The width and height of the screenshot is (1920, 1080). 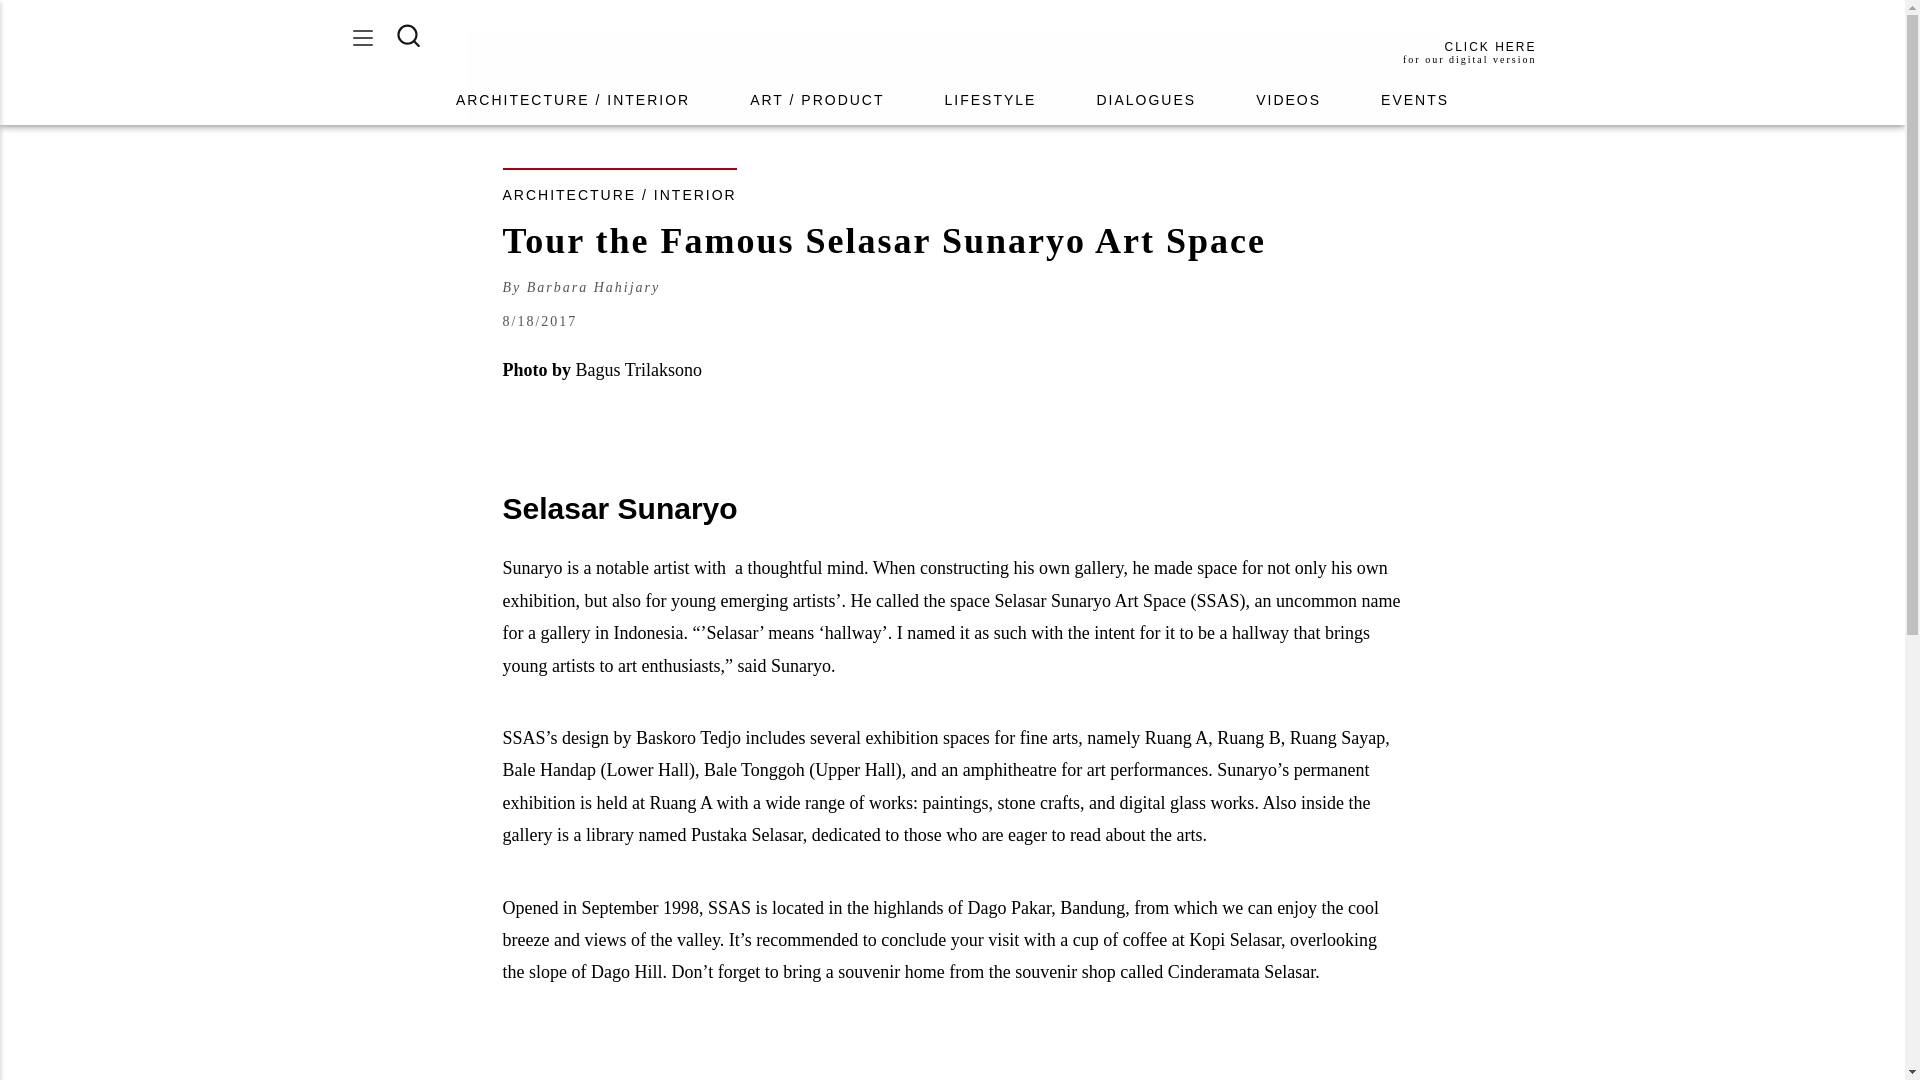 I want to click on DIALOGUES, so click(x=1146, y=100).